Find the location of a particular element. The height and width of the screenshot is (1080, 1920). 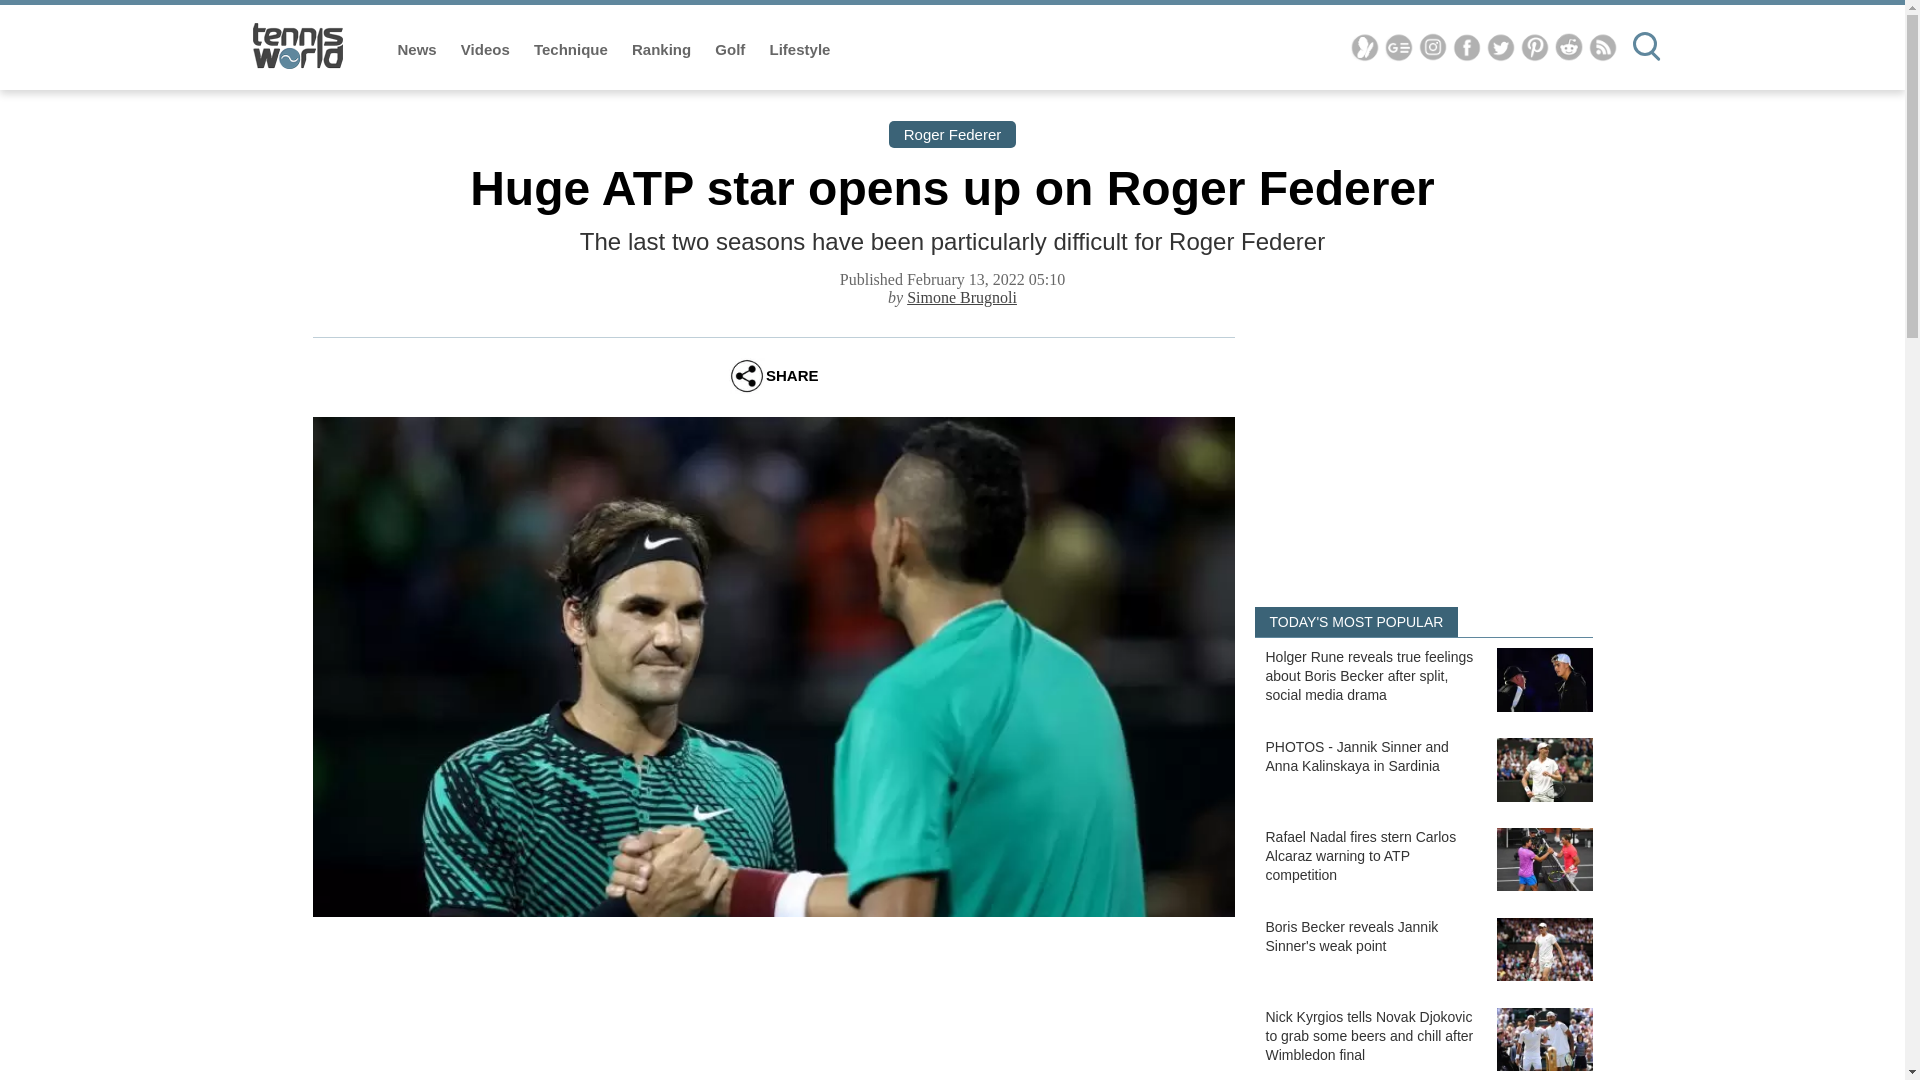

Videos is located at coordinates (487, 50).